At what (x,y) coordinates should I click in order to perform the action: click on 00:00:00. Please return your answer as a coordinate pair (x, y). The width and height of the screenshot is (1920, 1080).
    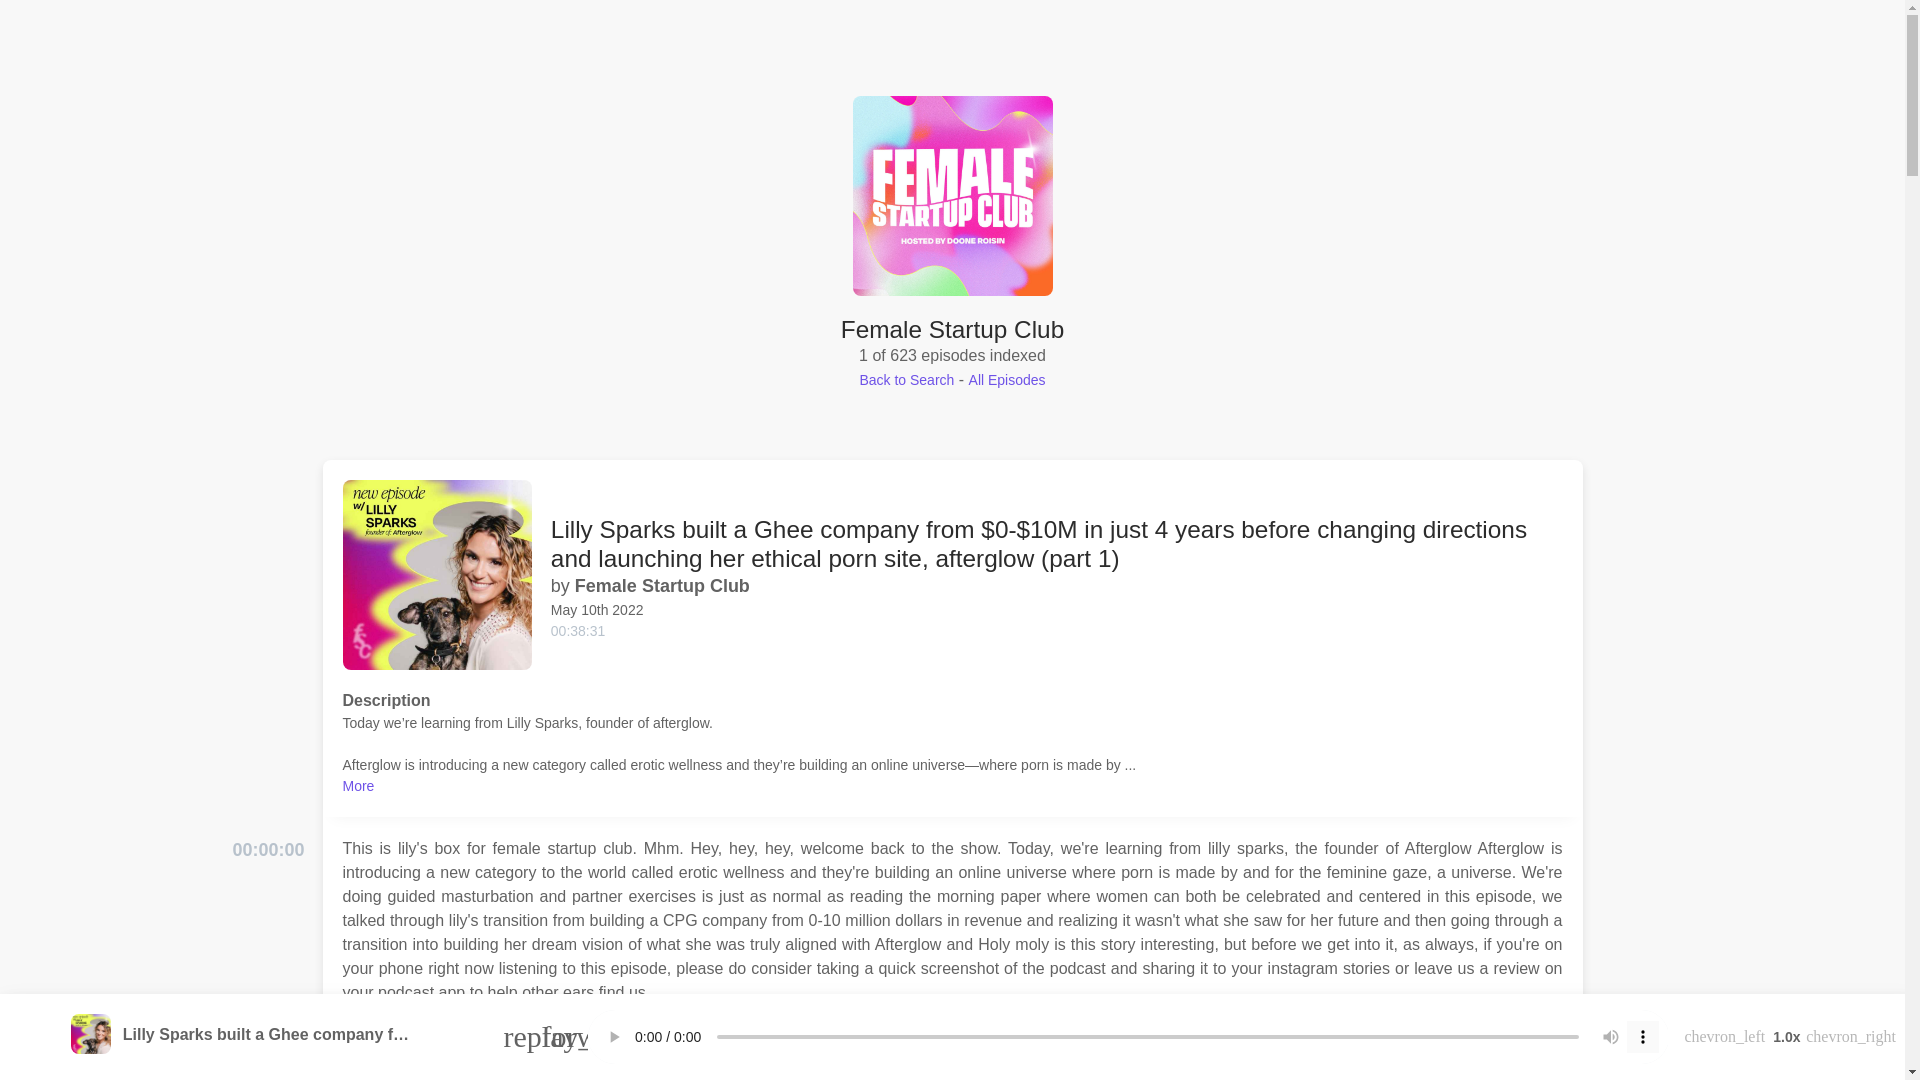
    Looking at the image, I should click on (268, 850).